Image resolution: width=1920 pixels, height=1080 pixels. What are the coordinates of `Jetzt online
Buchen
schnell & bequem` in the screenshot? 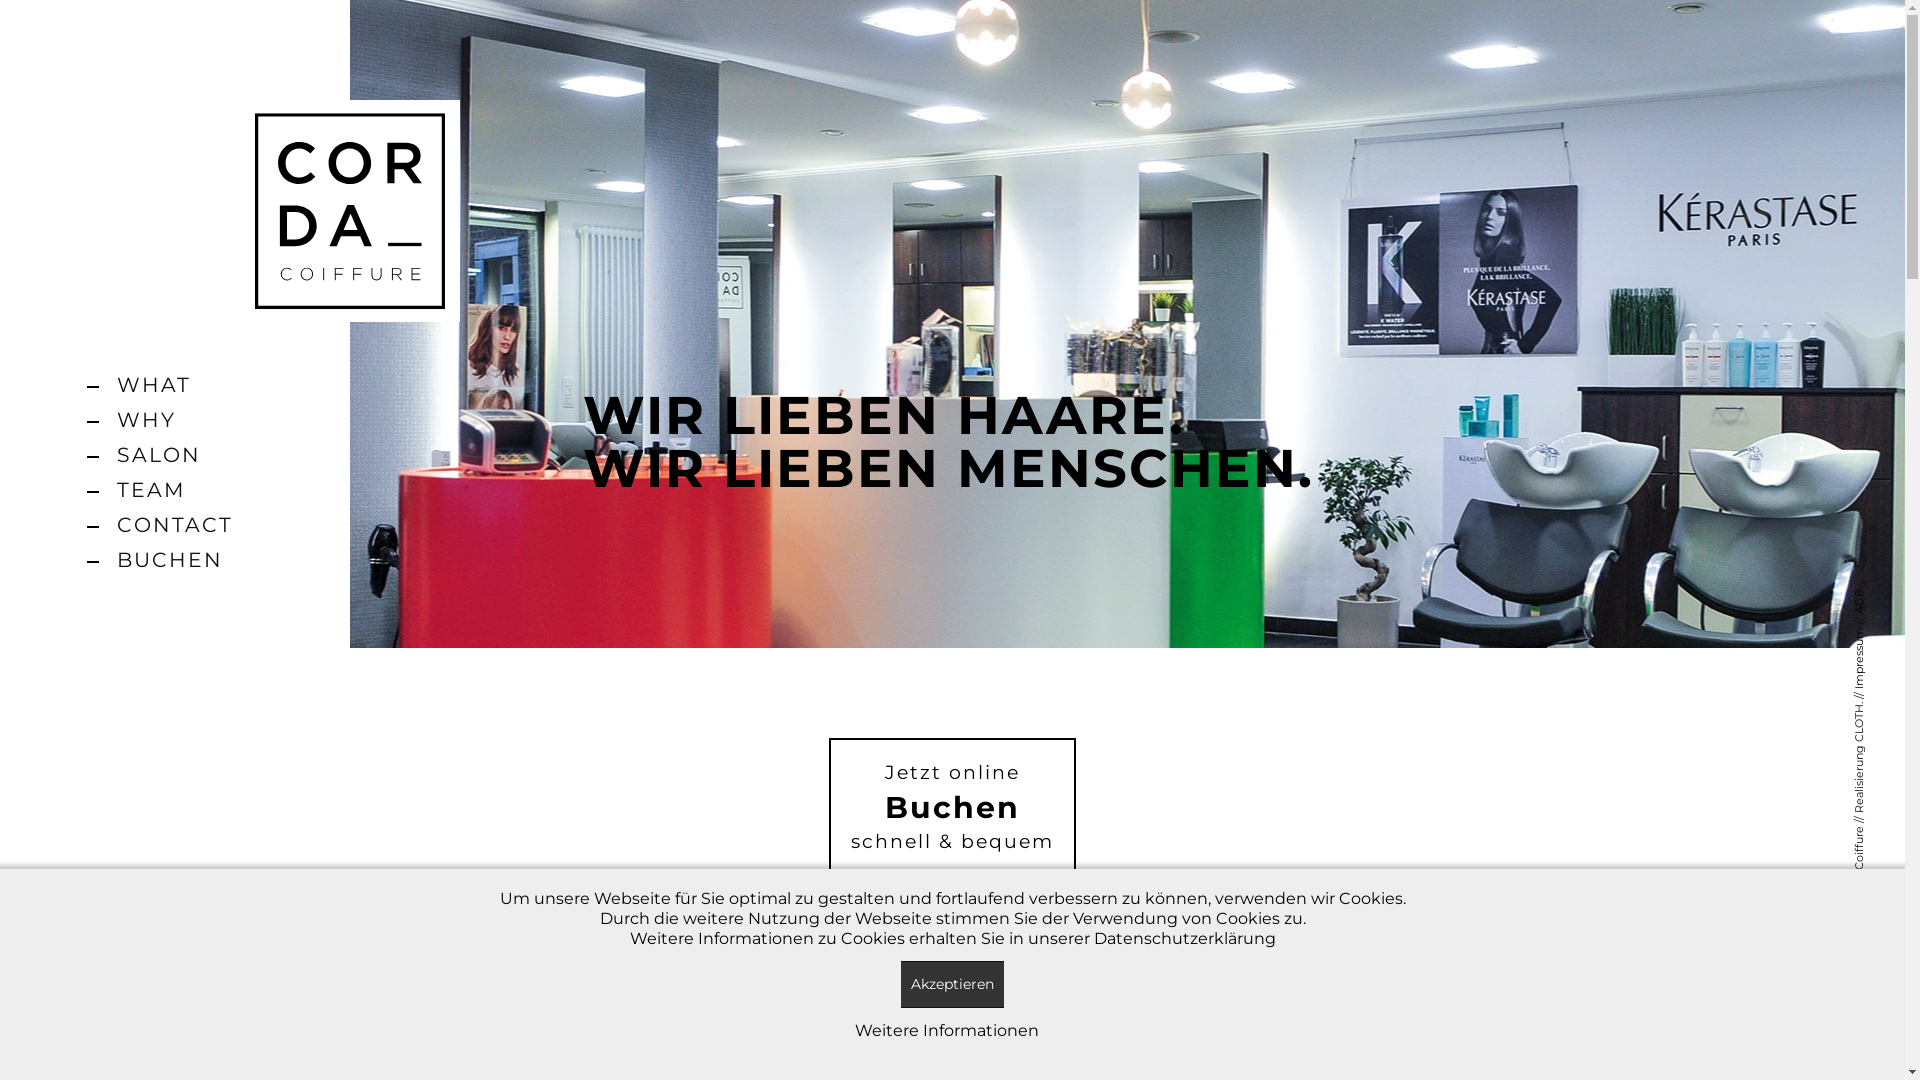 It's located at (952, 808).